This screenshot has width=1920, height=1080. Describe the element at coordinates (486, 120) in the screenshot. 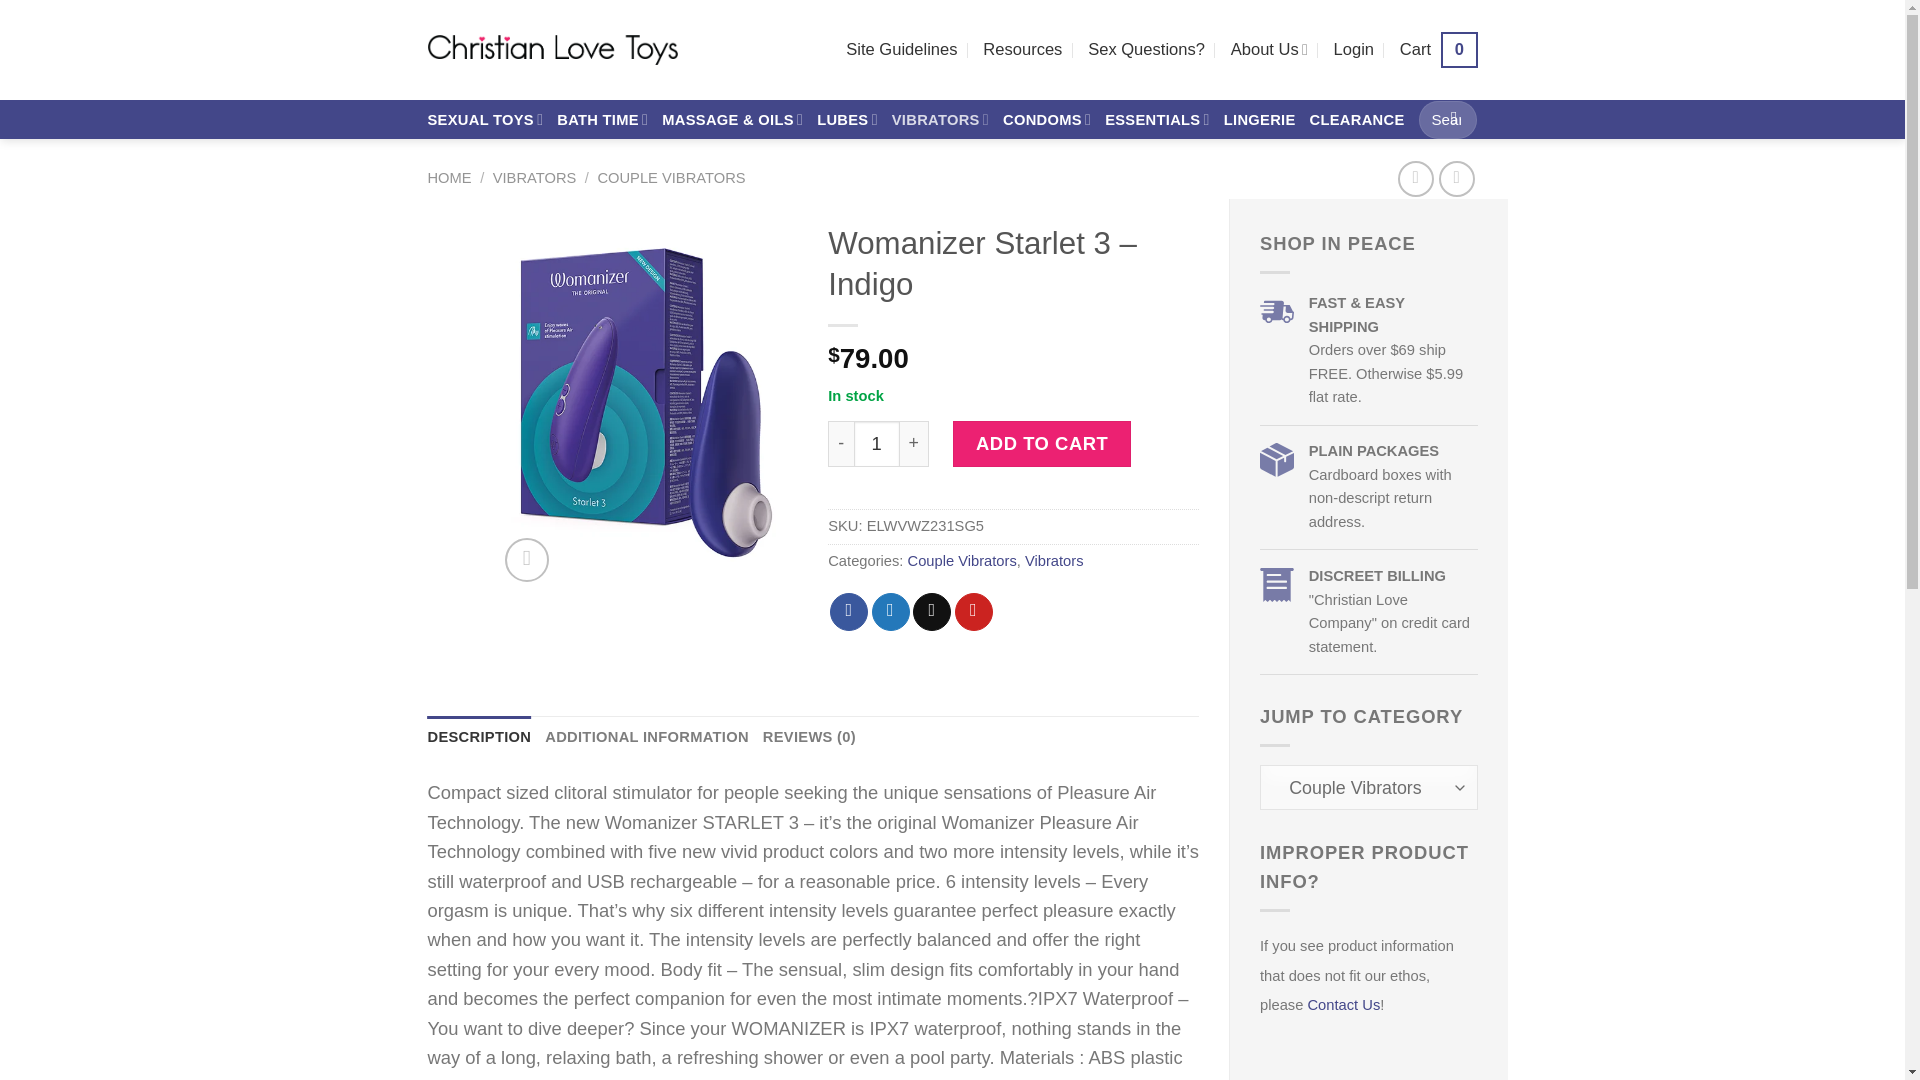

I see `Cart` at that location.